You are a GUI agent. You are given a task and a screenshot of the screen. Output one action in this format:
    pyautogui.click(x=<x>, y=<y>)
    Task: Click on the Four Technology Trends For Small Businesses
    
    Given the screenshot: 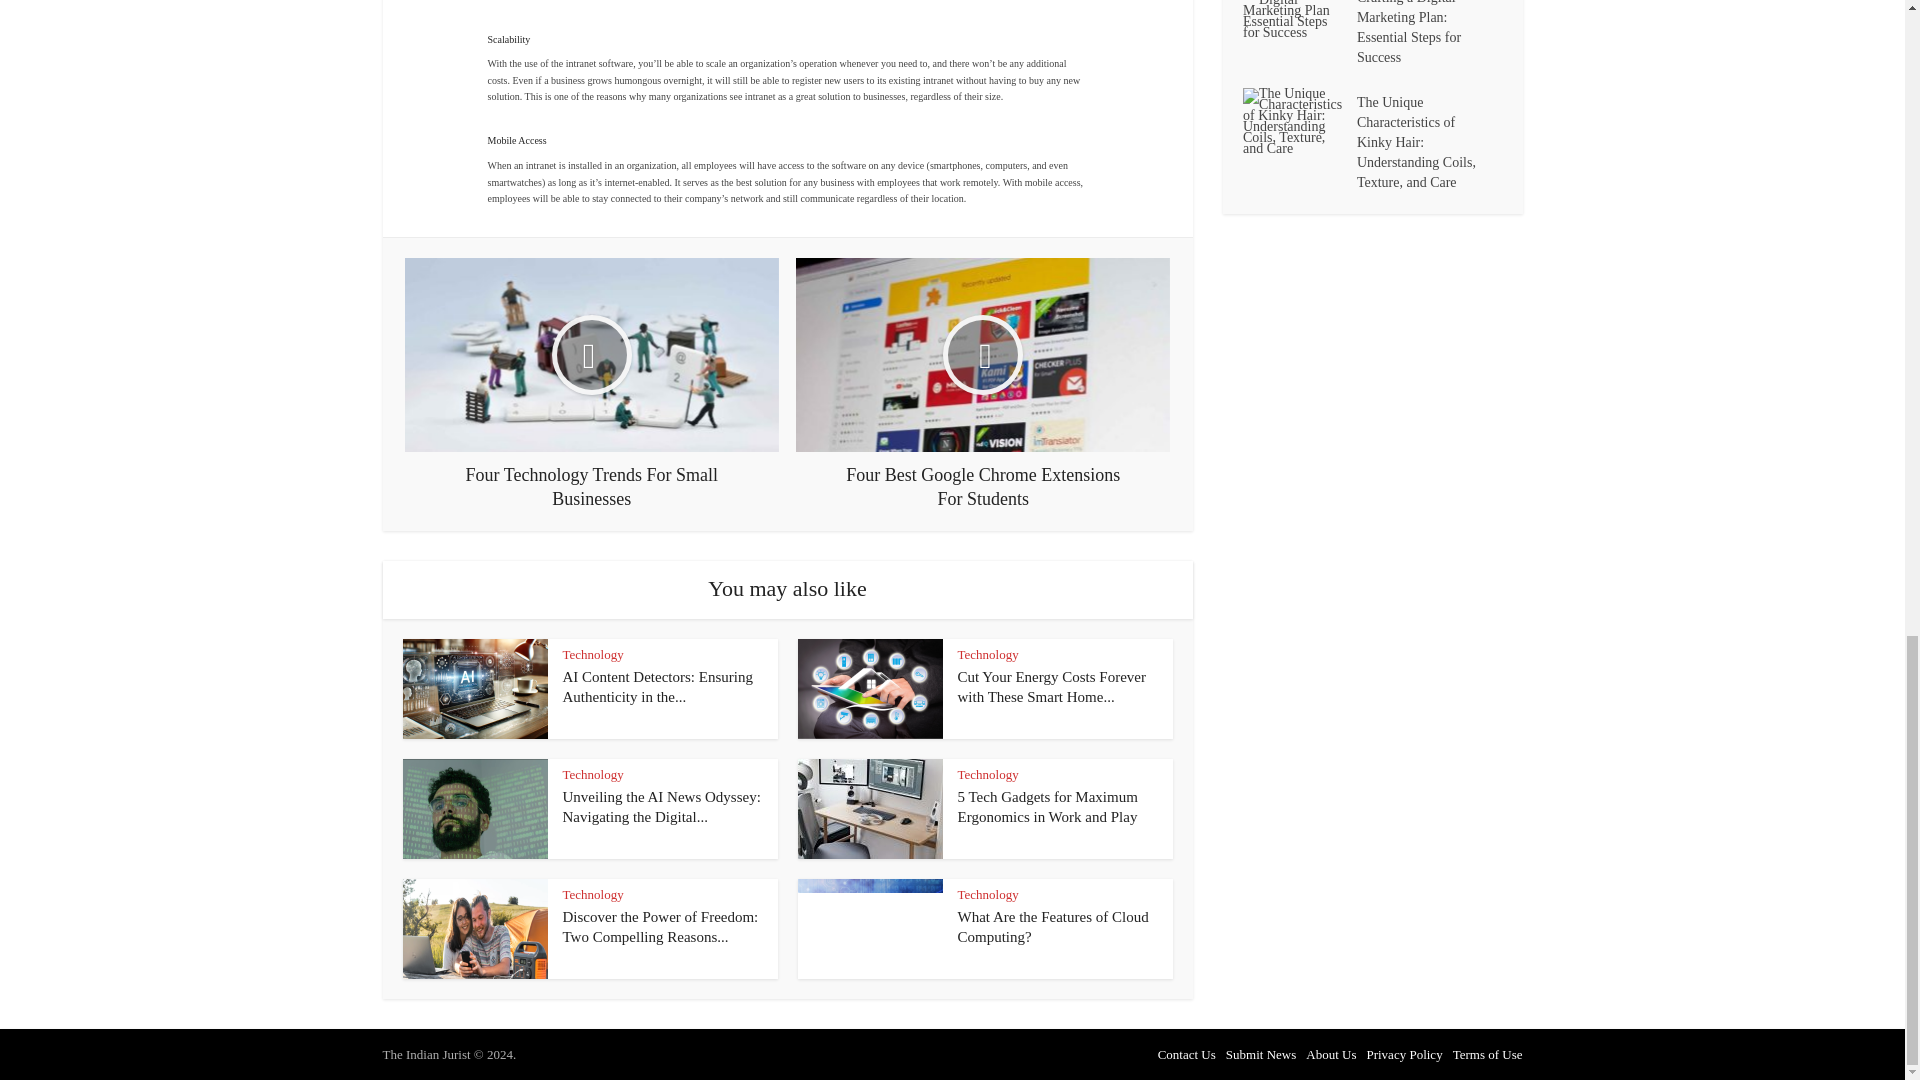 What is the action you would take?
    pyautogui.click(x=592, y=384)
    